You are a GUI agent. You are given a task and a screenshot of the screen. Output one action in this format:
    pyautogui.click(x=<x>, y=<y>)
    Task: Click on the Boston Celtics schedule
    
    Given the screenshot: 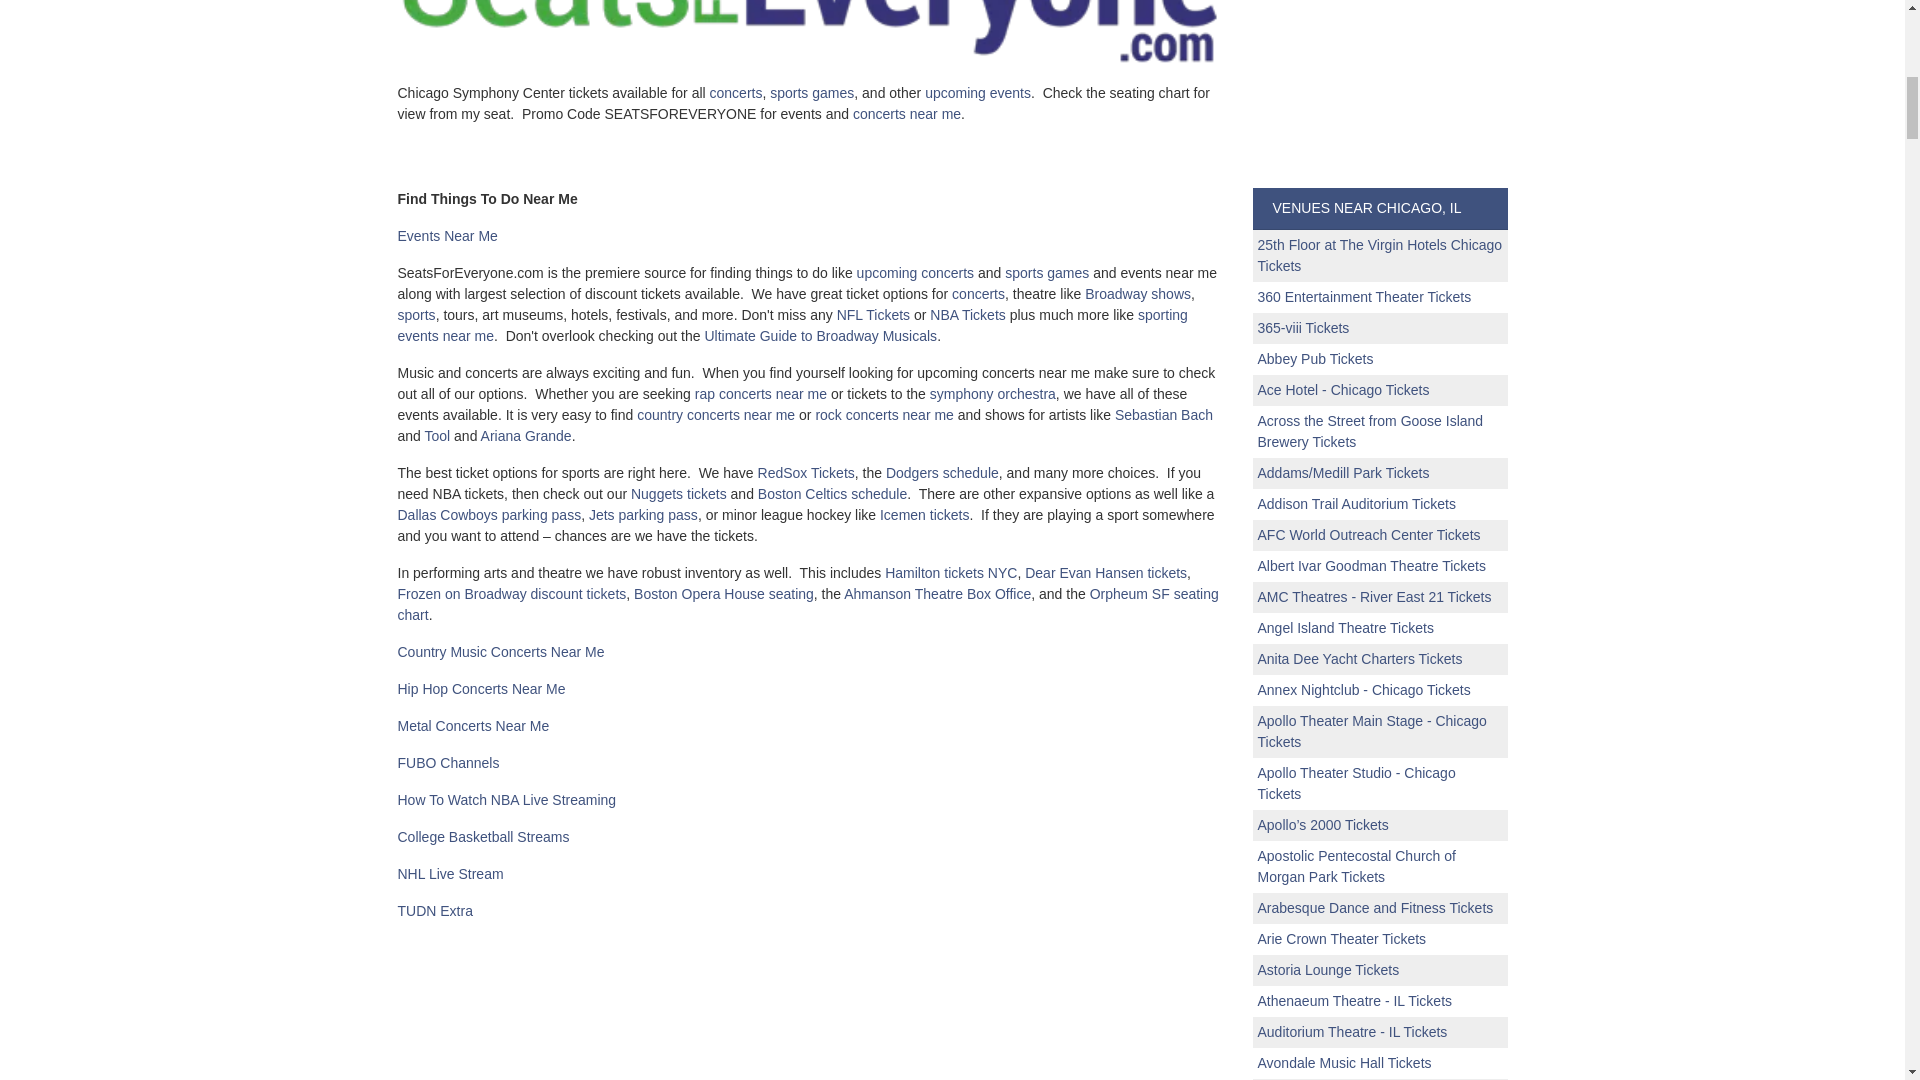 What is the action you would take?
    pyautogui.click(x=832, y=494)
    